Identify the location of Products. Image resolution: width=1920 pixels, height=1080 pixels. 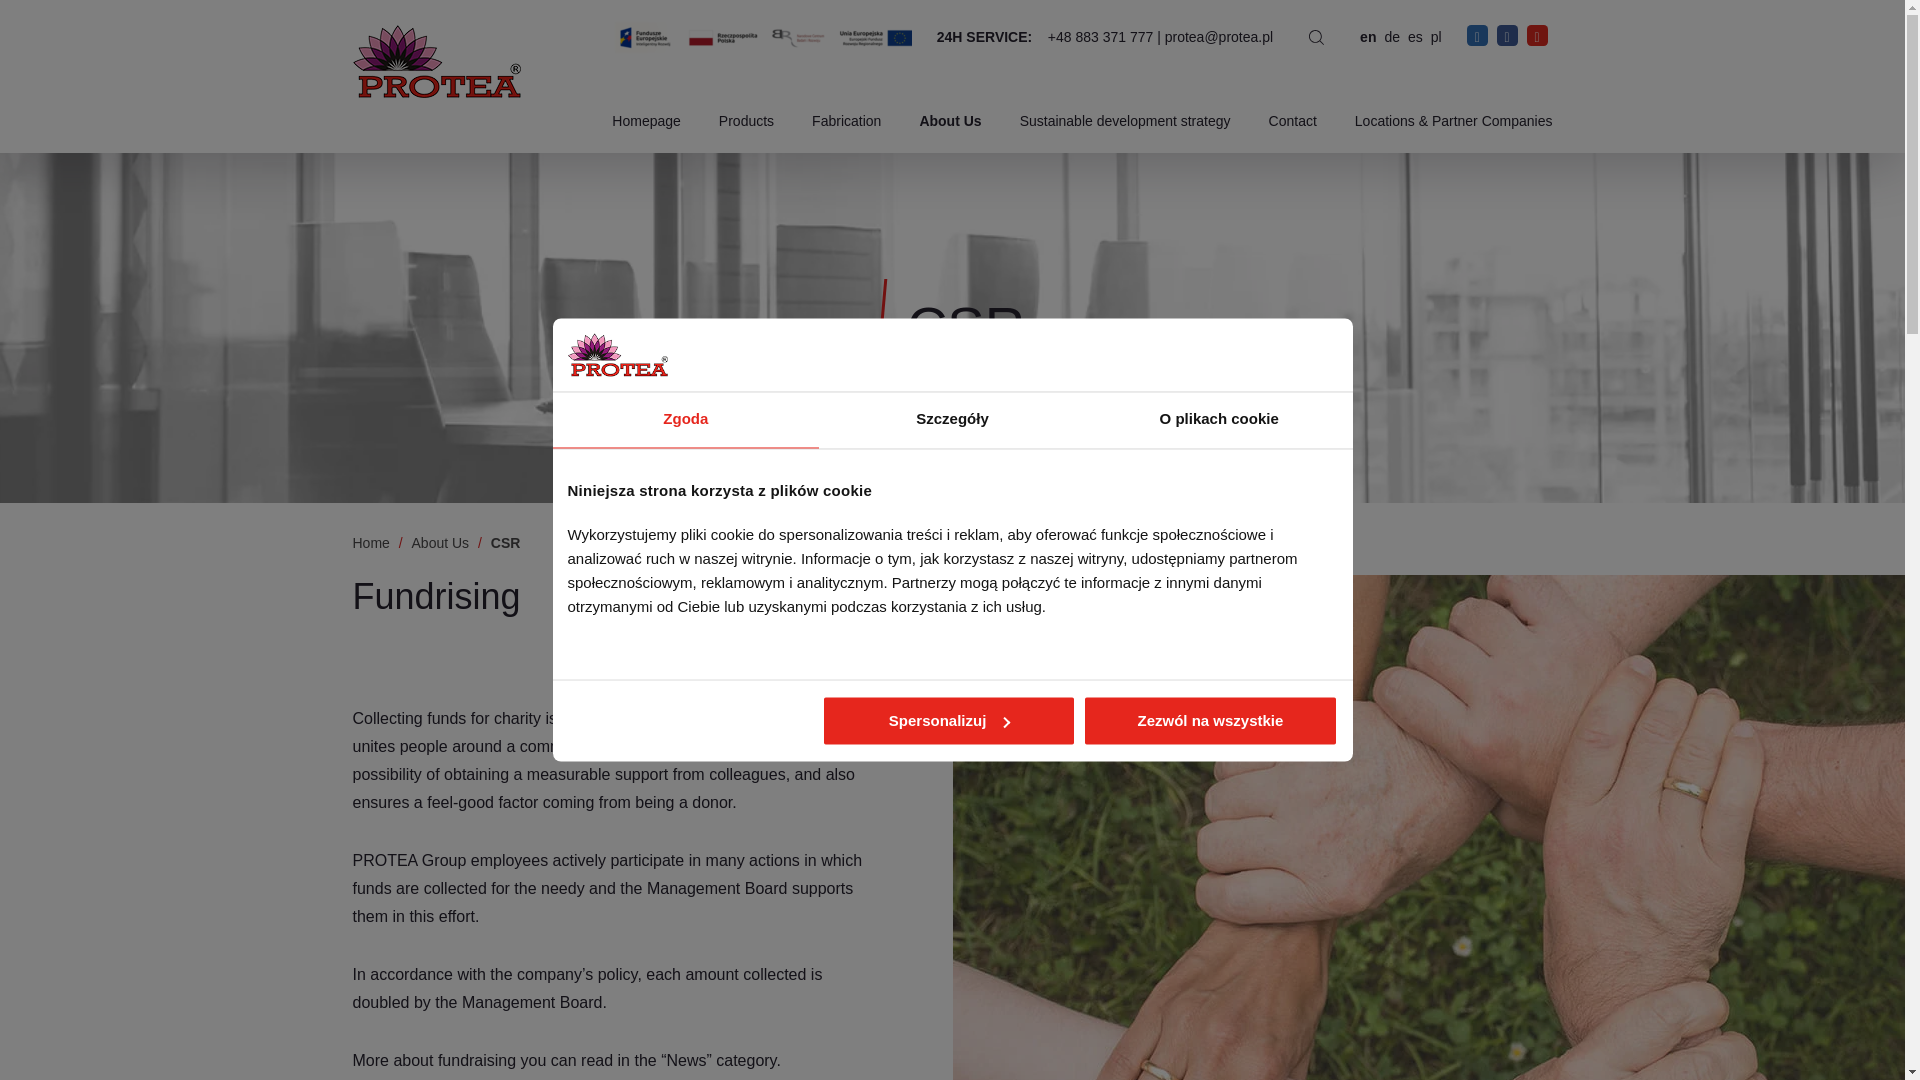
(746, 120).